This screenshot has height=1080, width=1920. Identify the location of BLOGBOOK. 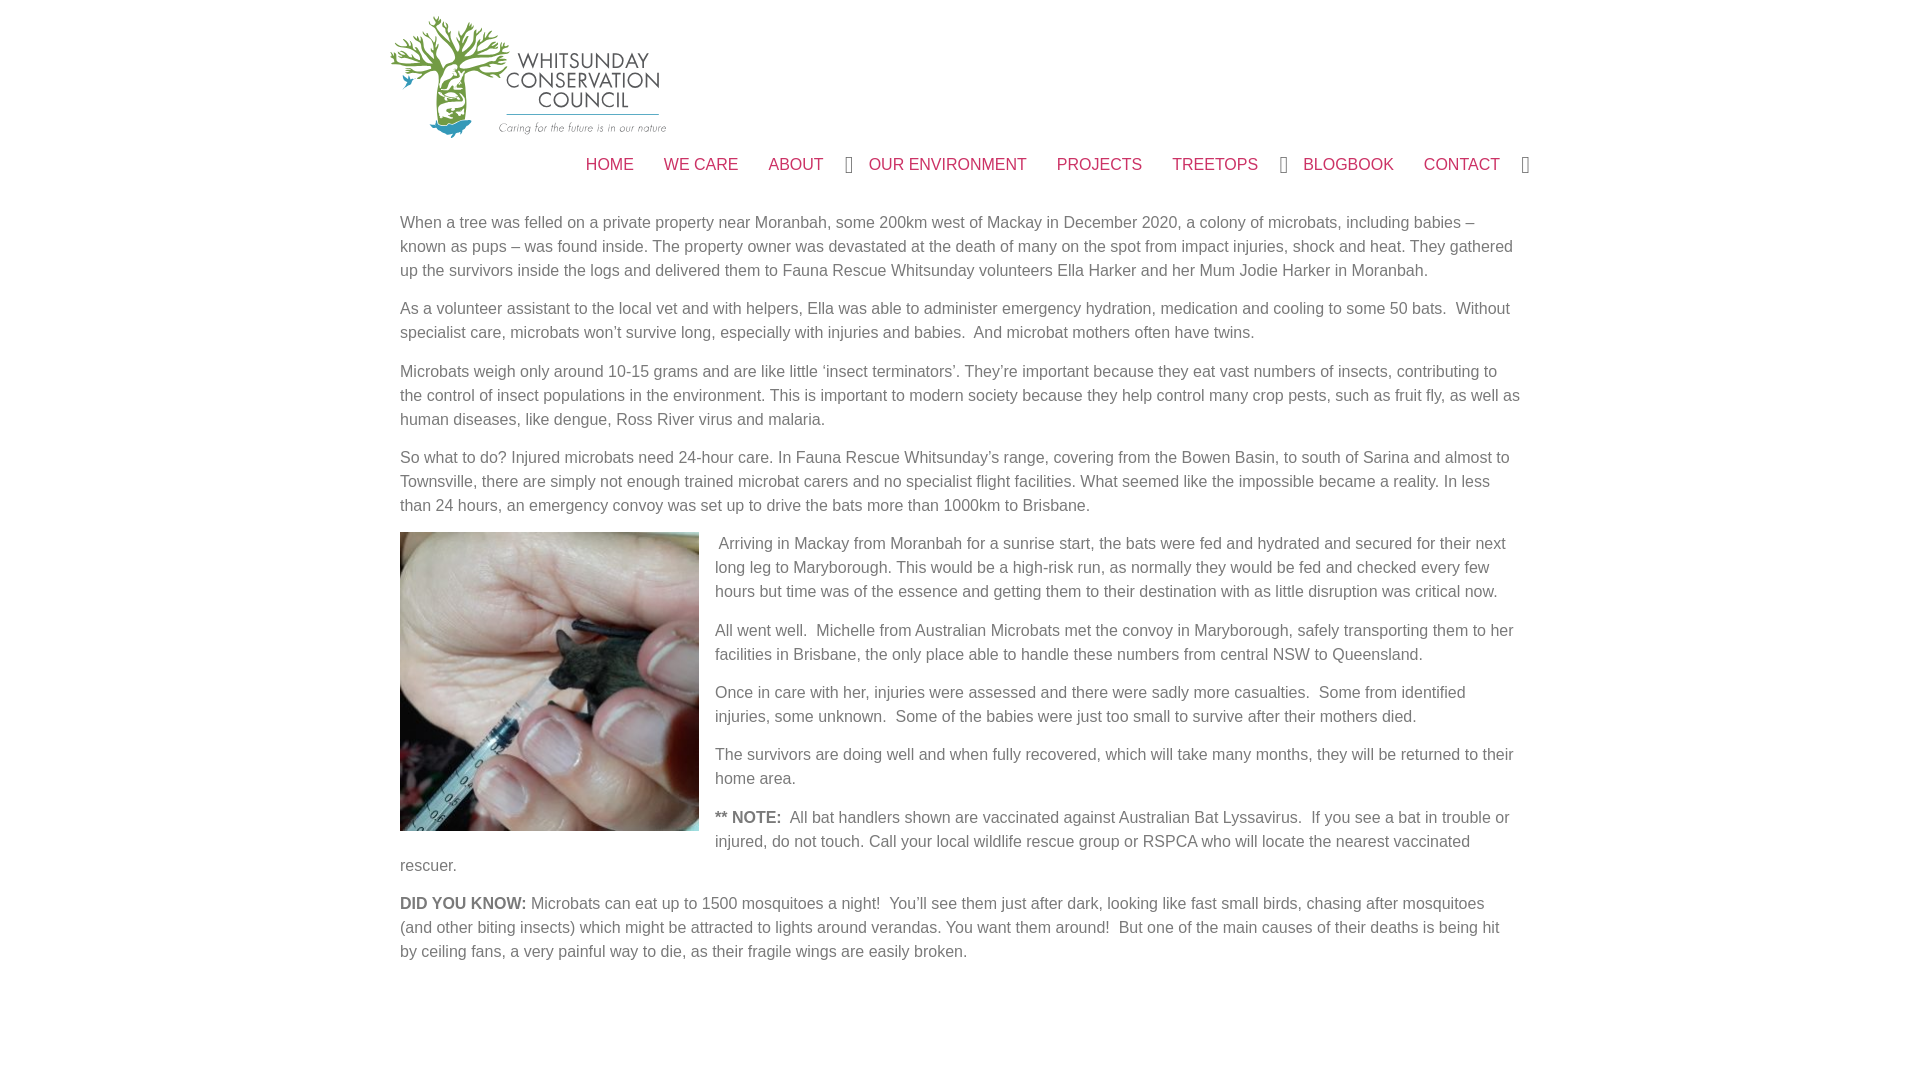
(1348, 165).